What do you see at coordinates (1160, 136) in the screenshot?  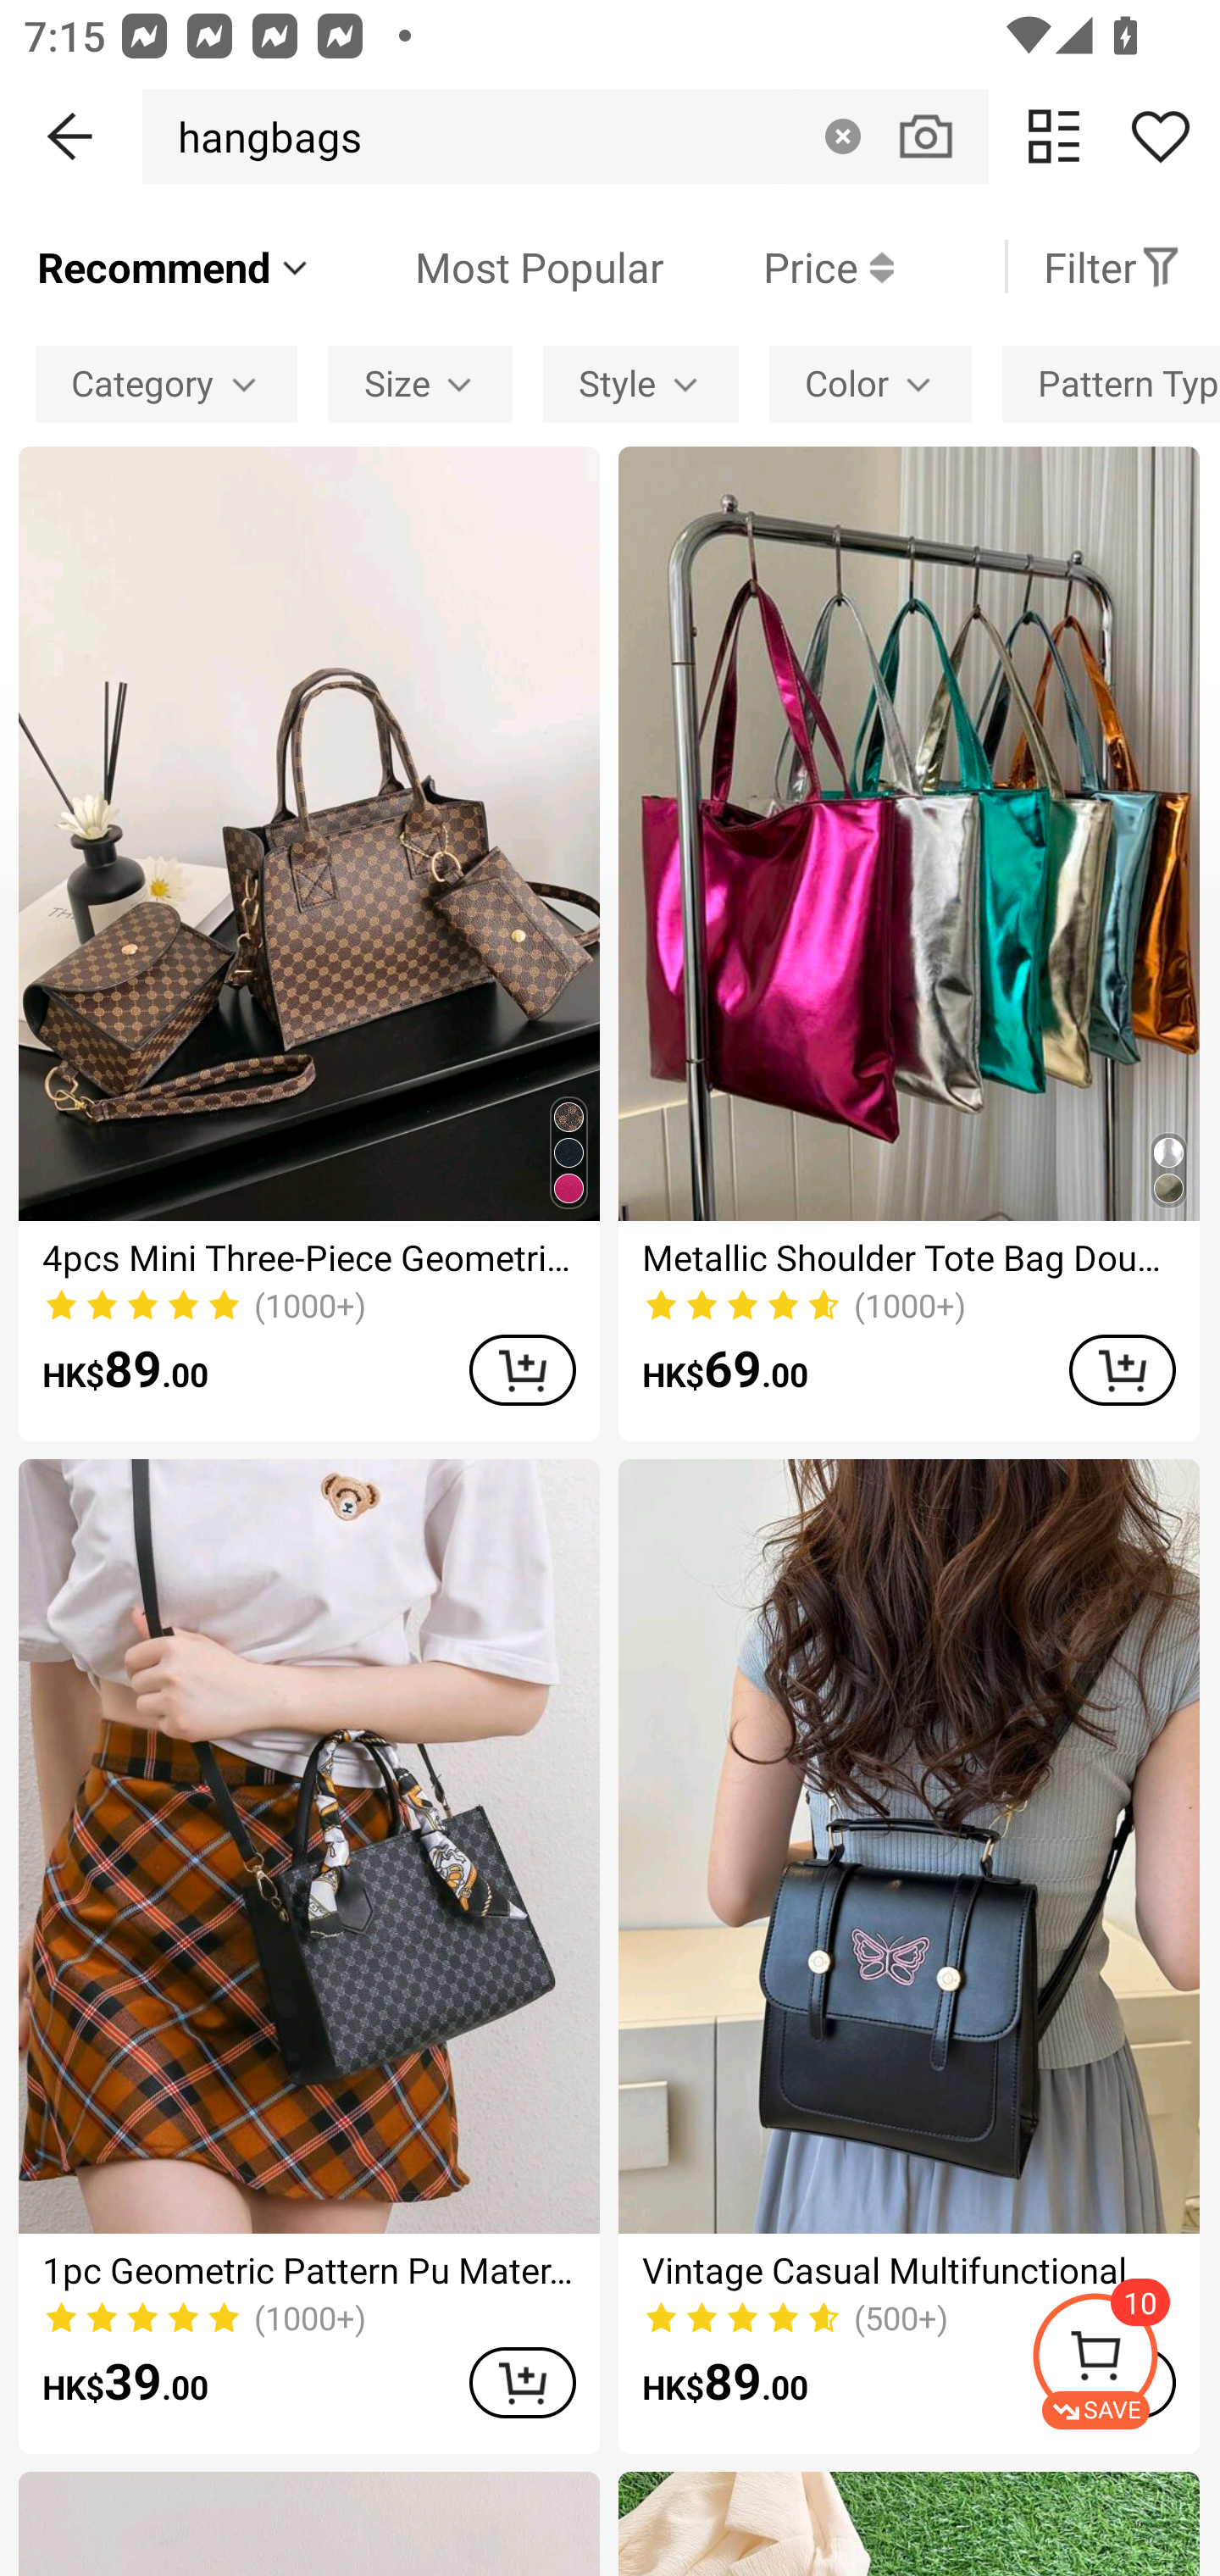 I see `Share` at bounding box center [1160, 136].